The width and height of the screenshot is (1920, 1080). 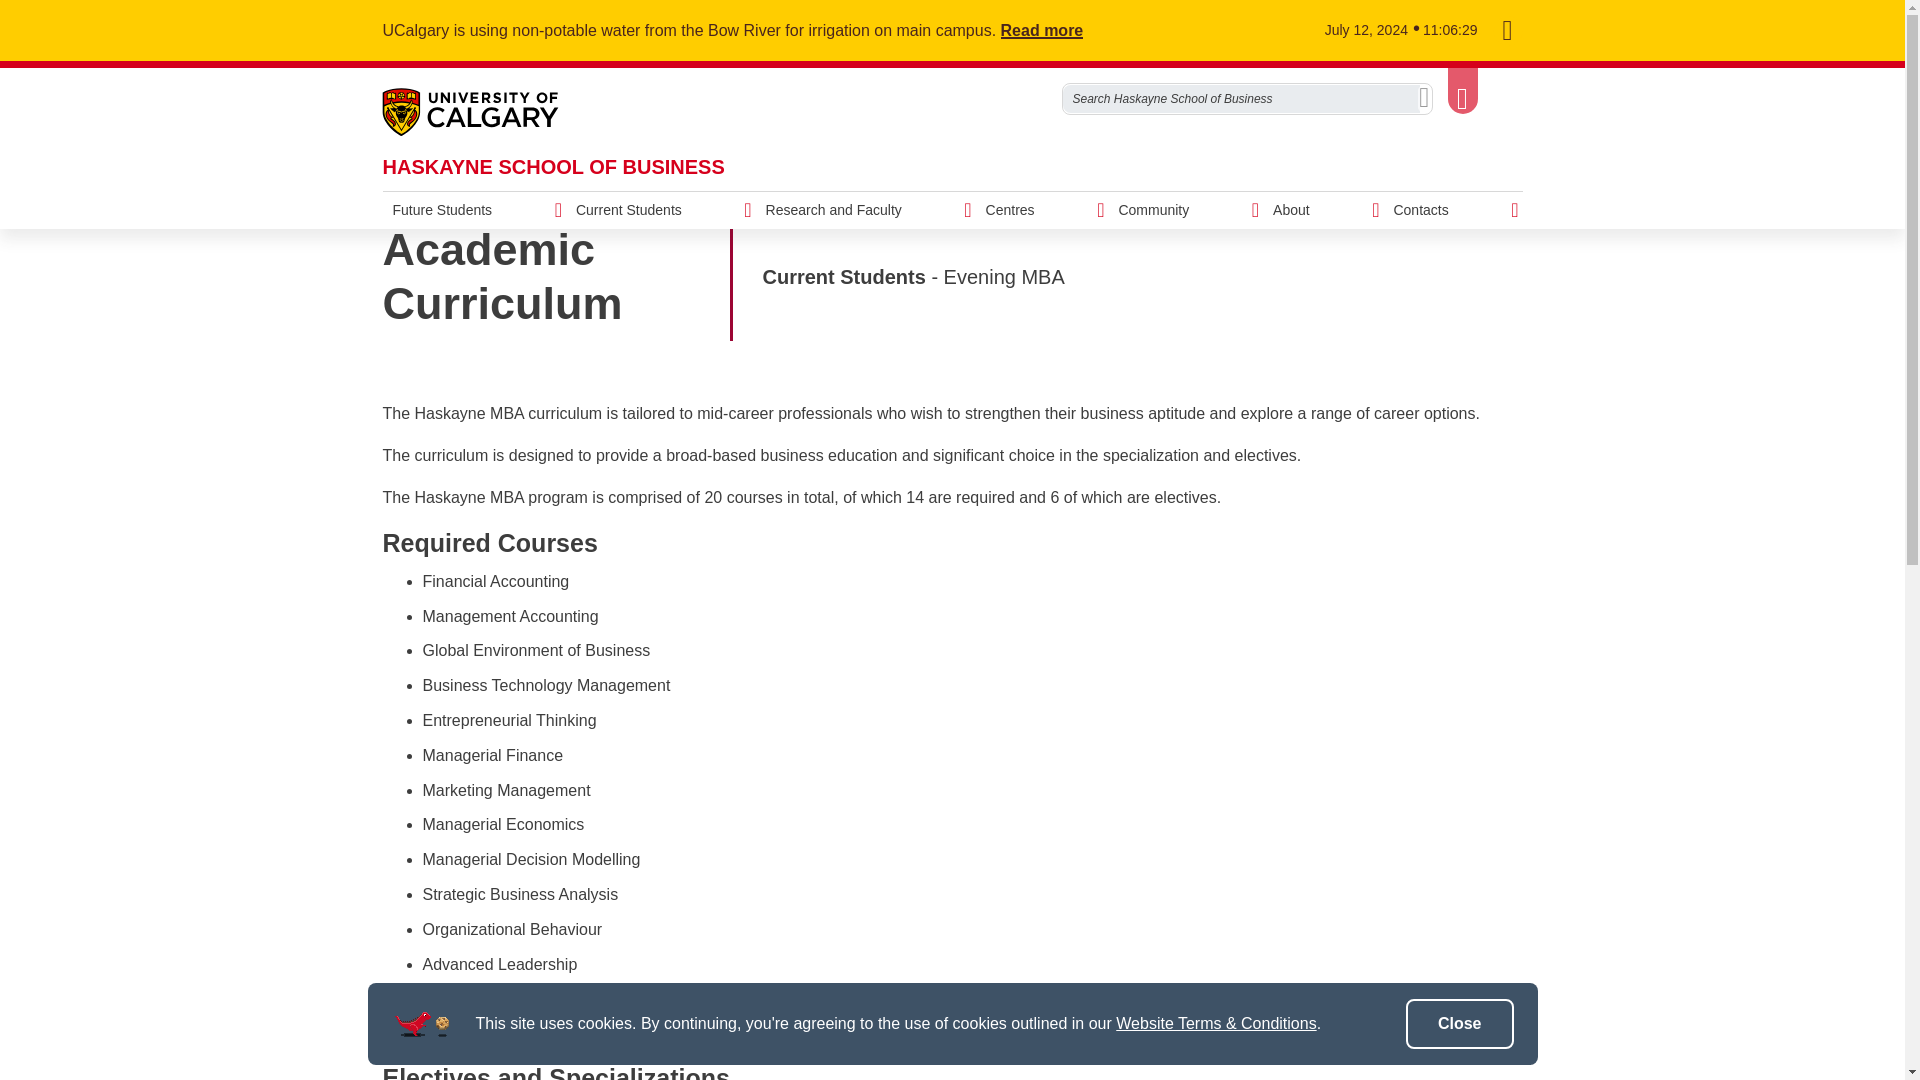 What do you see at coordinates (1460, 1024) in the screenshot?
I see `Close` at bounding box center [1460, 1024].